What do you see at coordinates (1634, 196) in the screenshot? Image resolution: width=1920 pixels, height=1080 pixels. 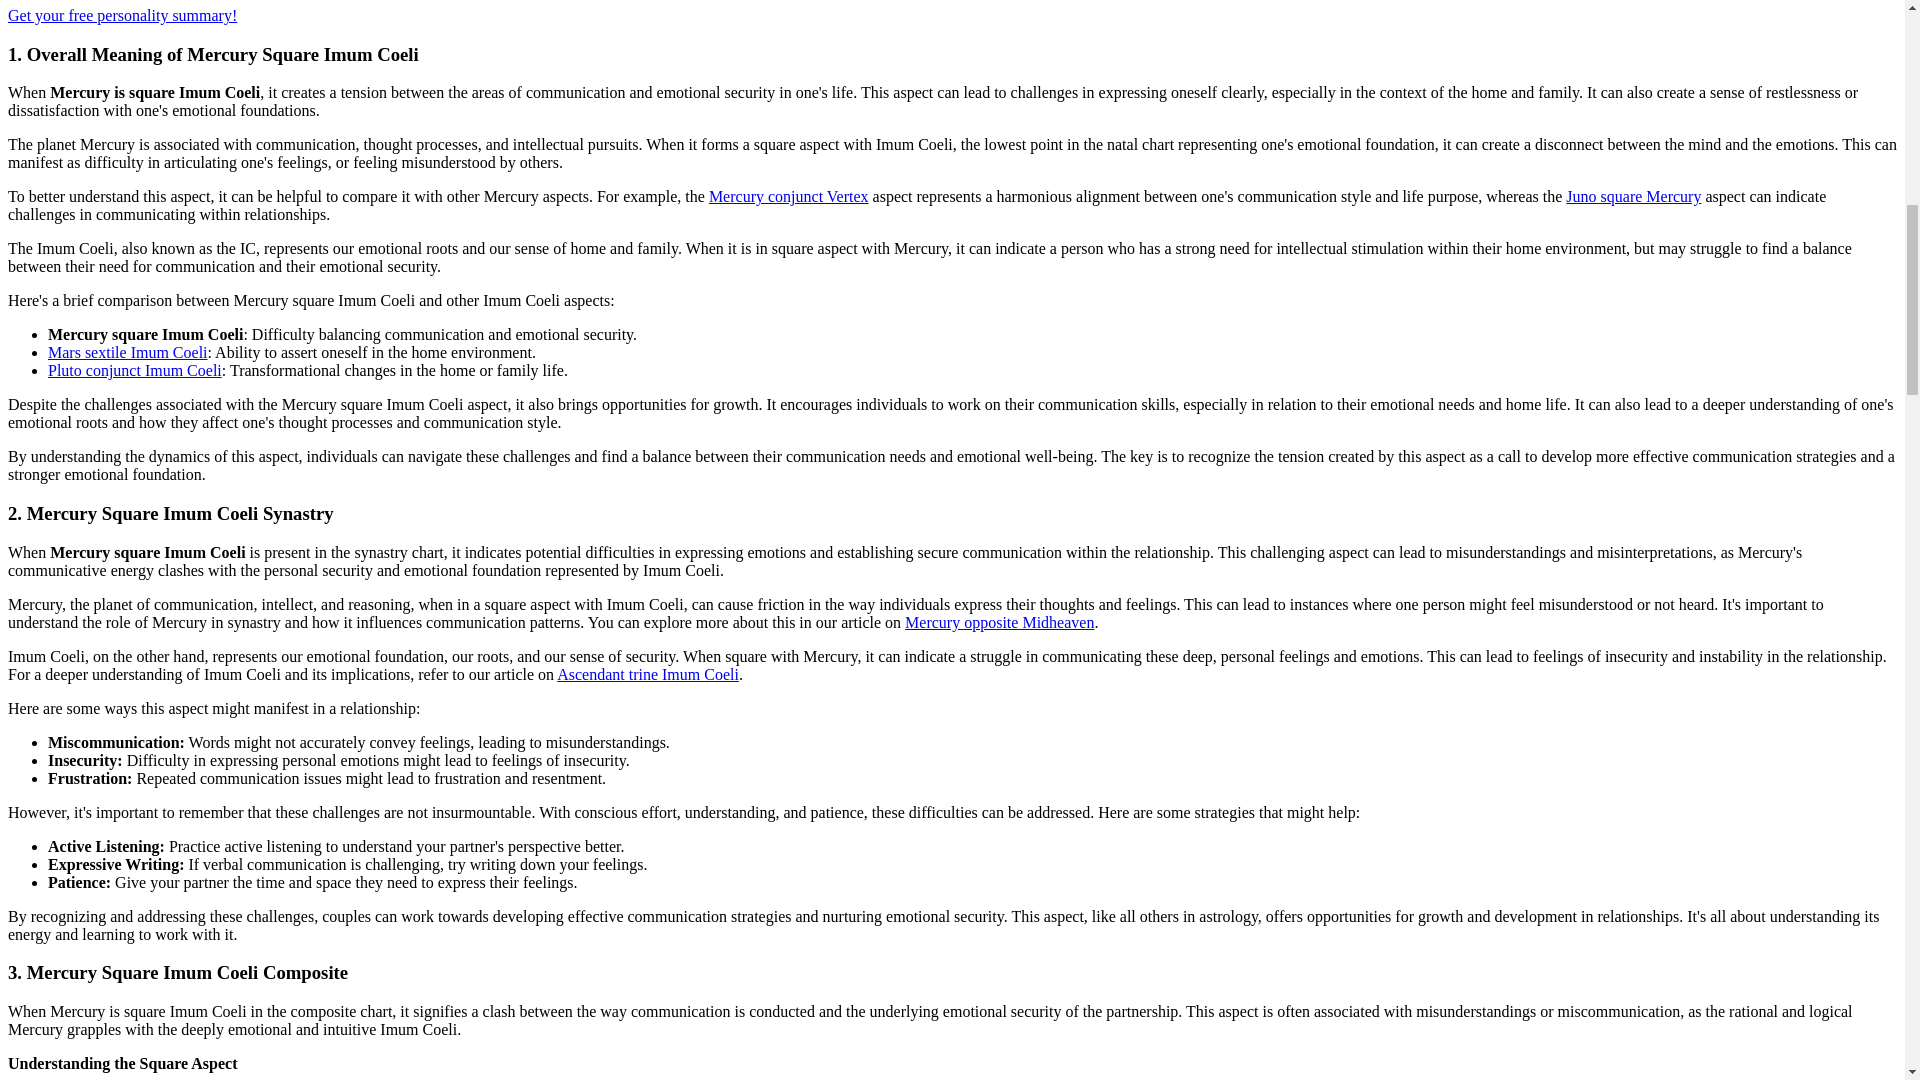 I see `Juno square Mercury` at bounding box center [1634, 196].